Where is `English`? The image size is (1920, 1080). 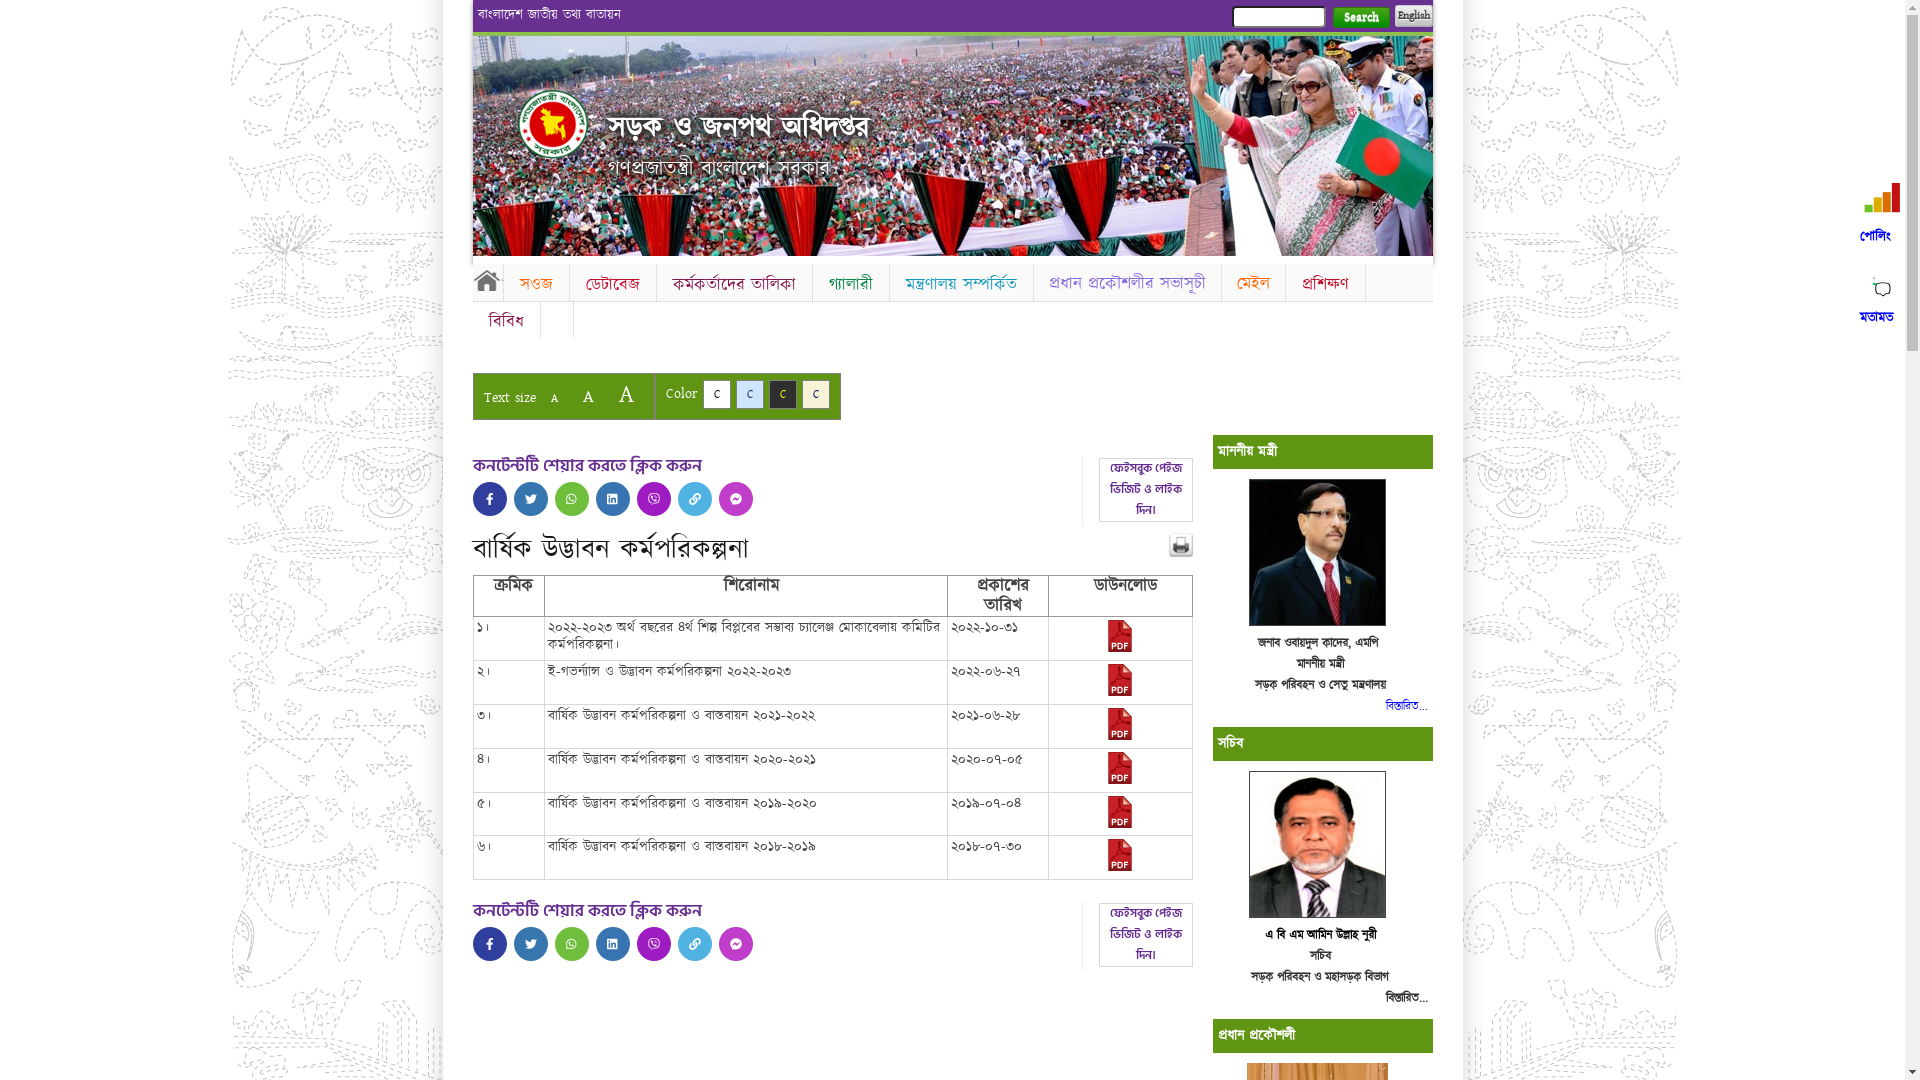
English is located at coordinates (1413, 16).